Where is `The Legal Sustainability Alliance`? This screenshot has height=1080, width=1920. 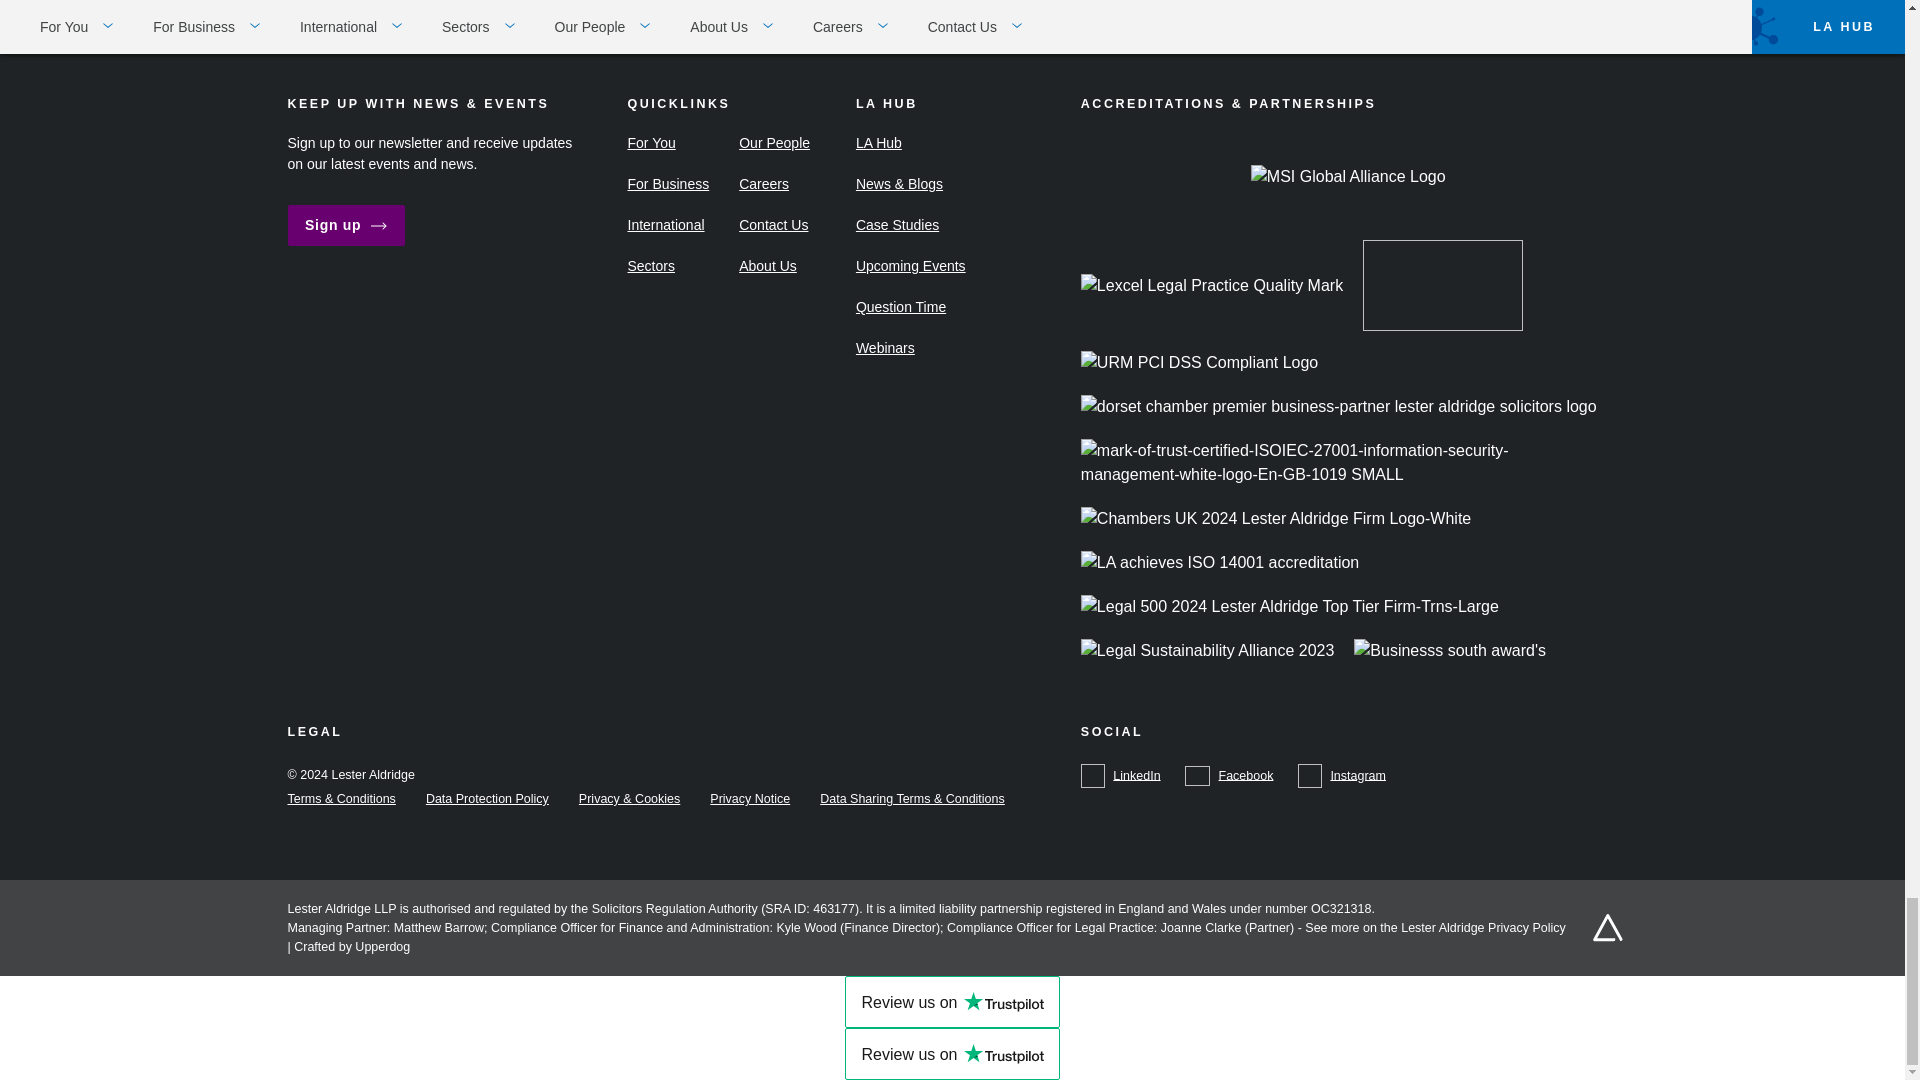
The Legal Sustainability Alliance is located at coordinates (1218, 660).